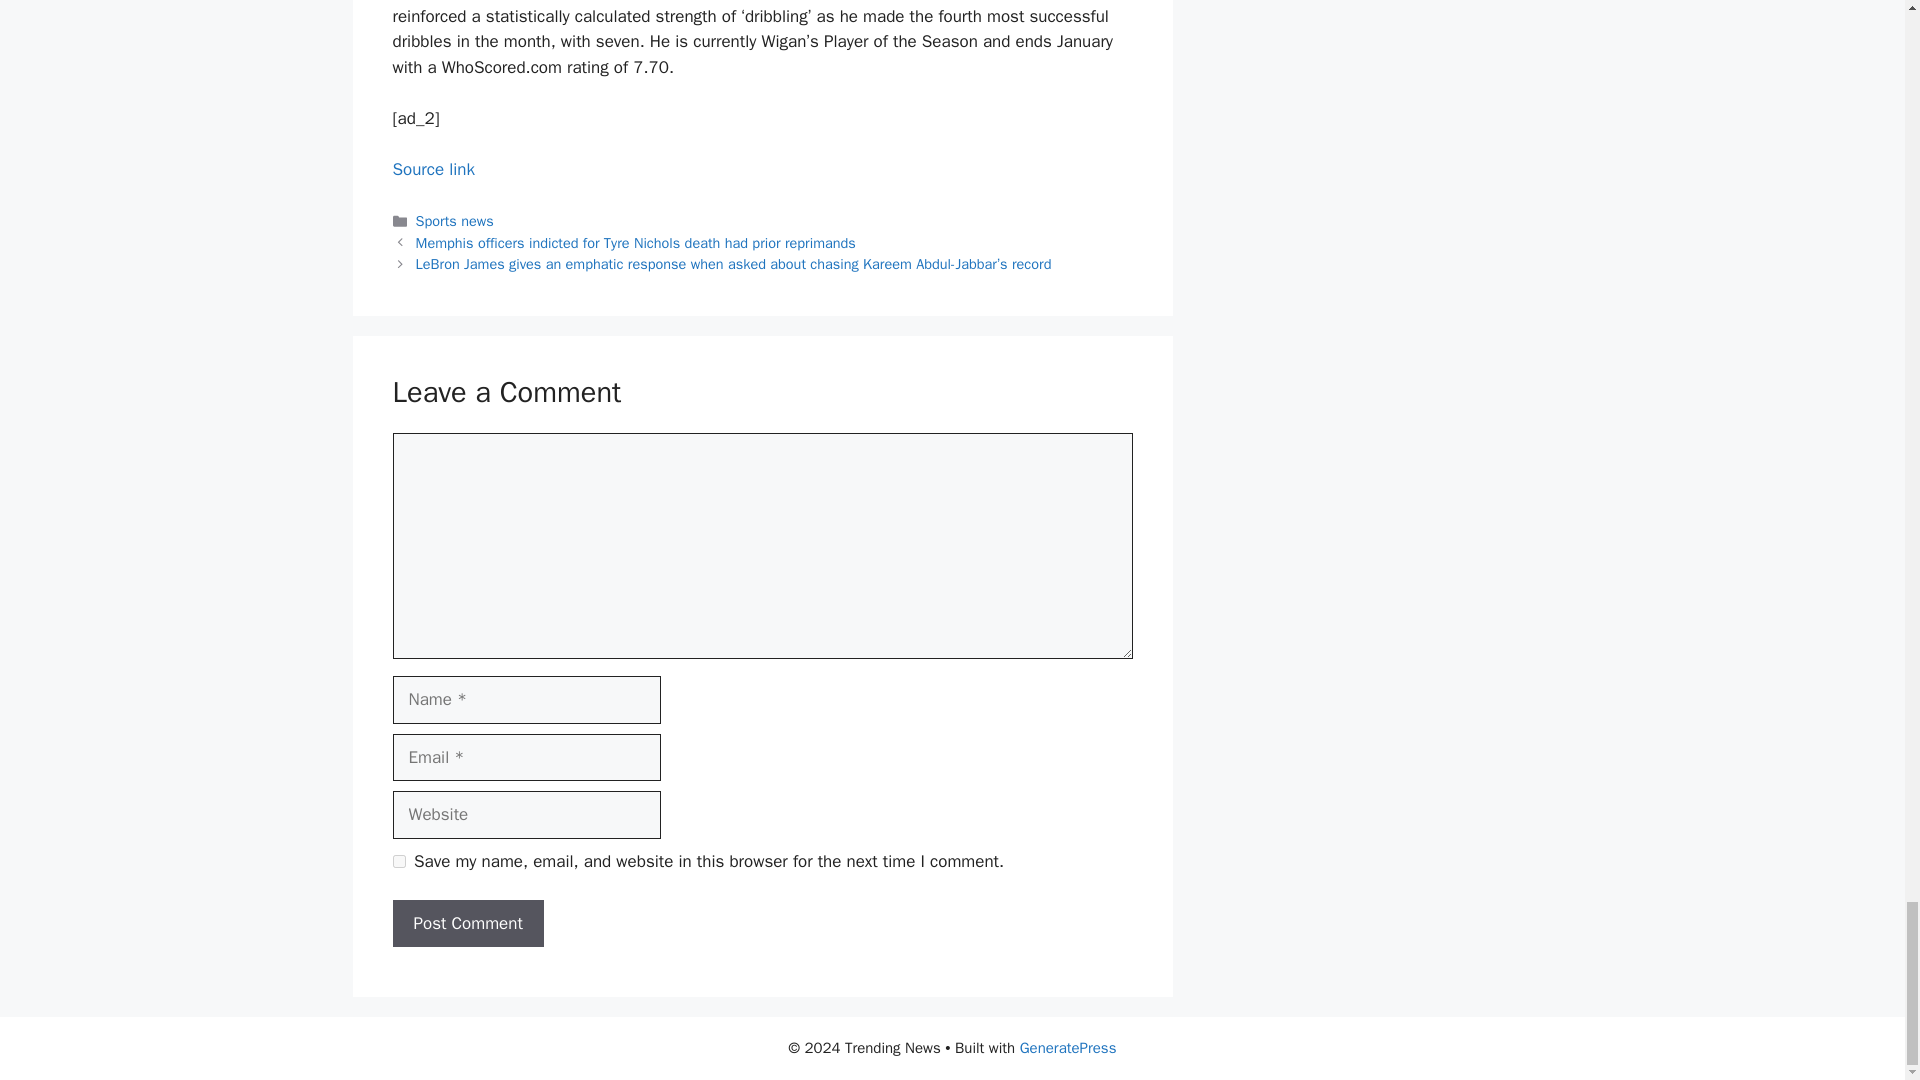 This screenshot has height=1080, width=1920. I want to click on yes, so click(398, 862).